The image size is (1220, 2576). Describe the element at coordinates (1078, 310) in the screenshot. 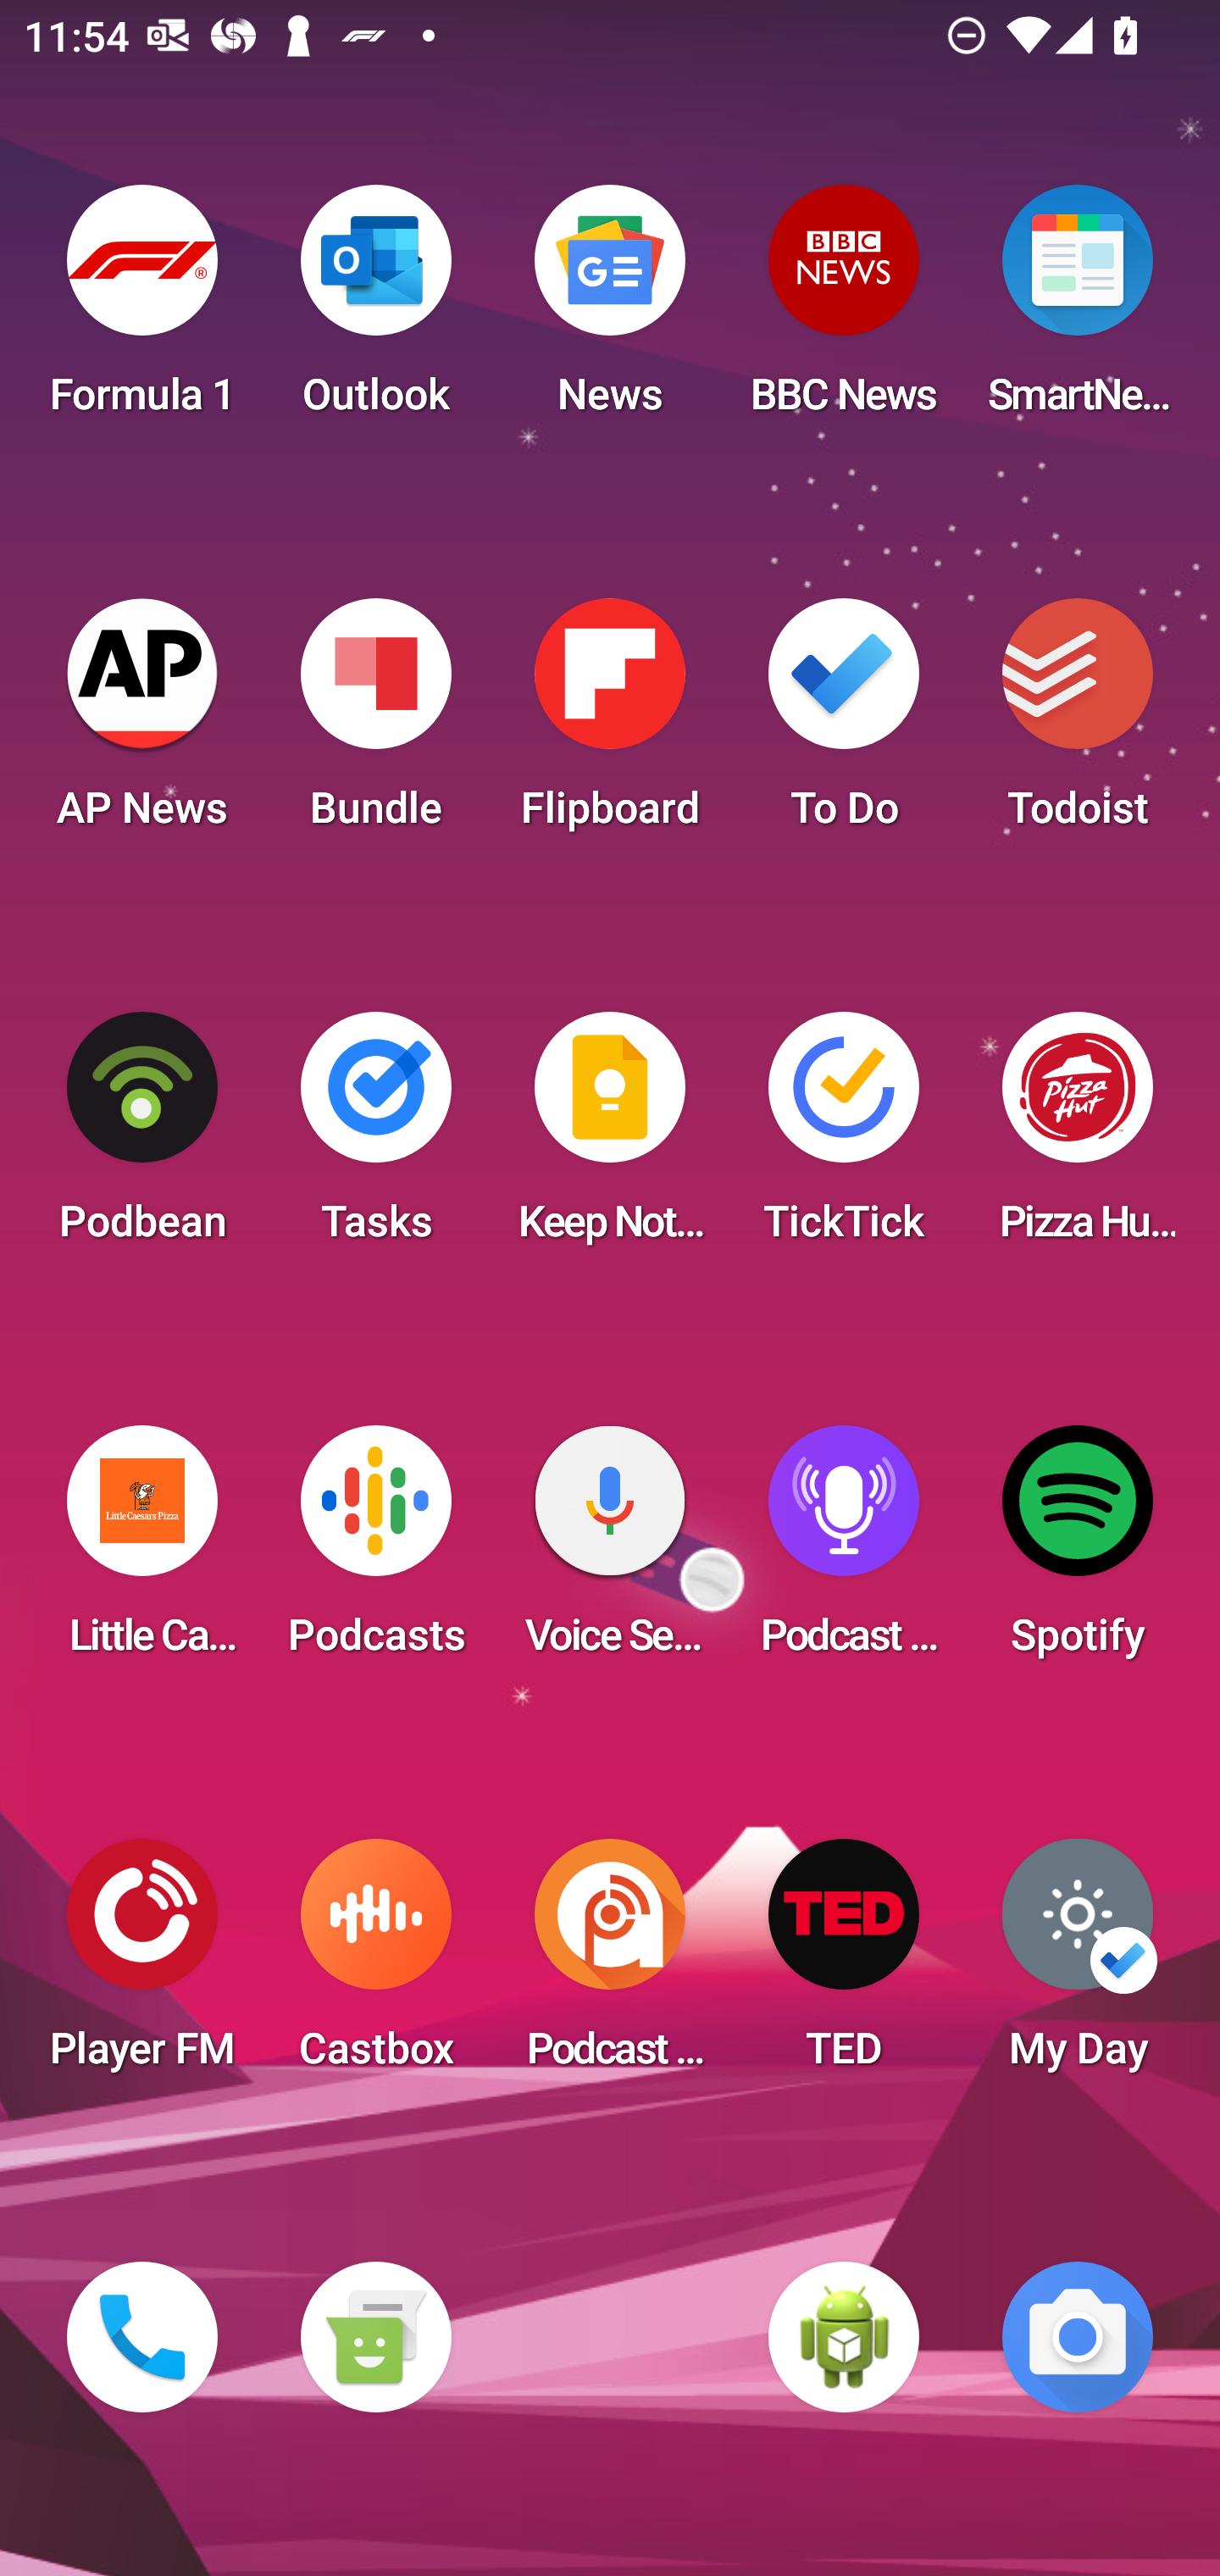

I see `SmartNews` at that location.